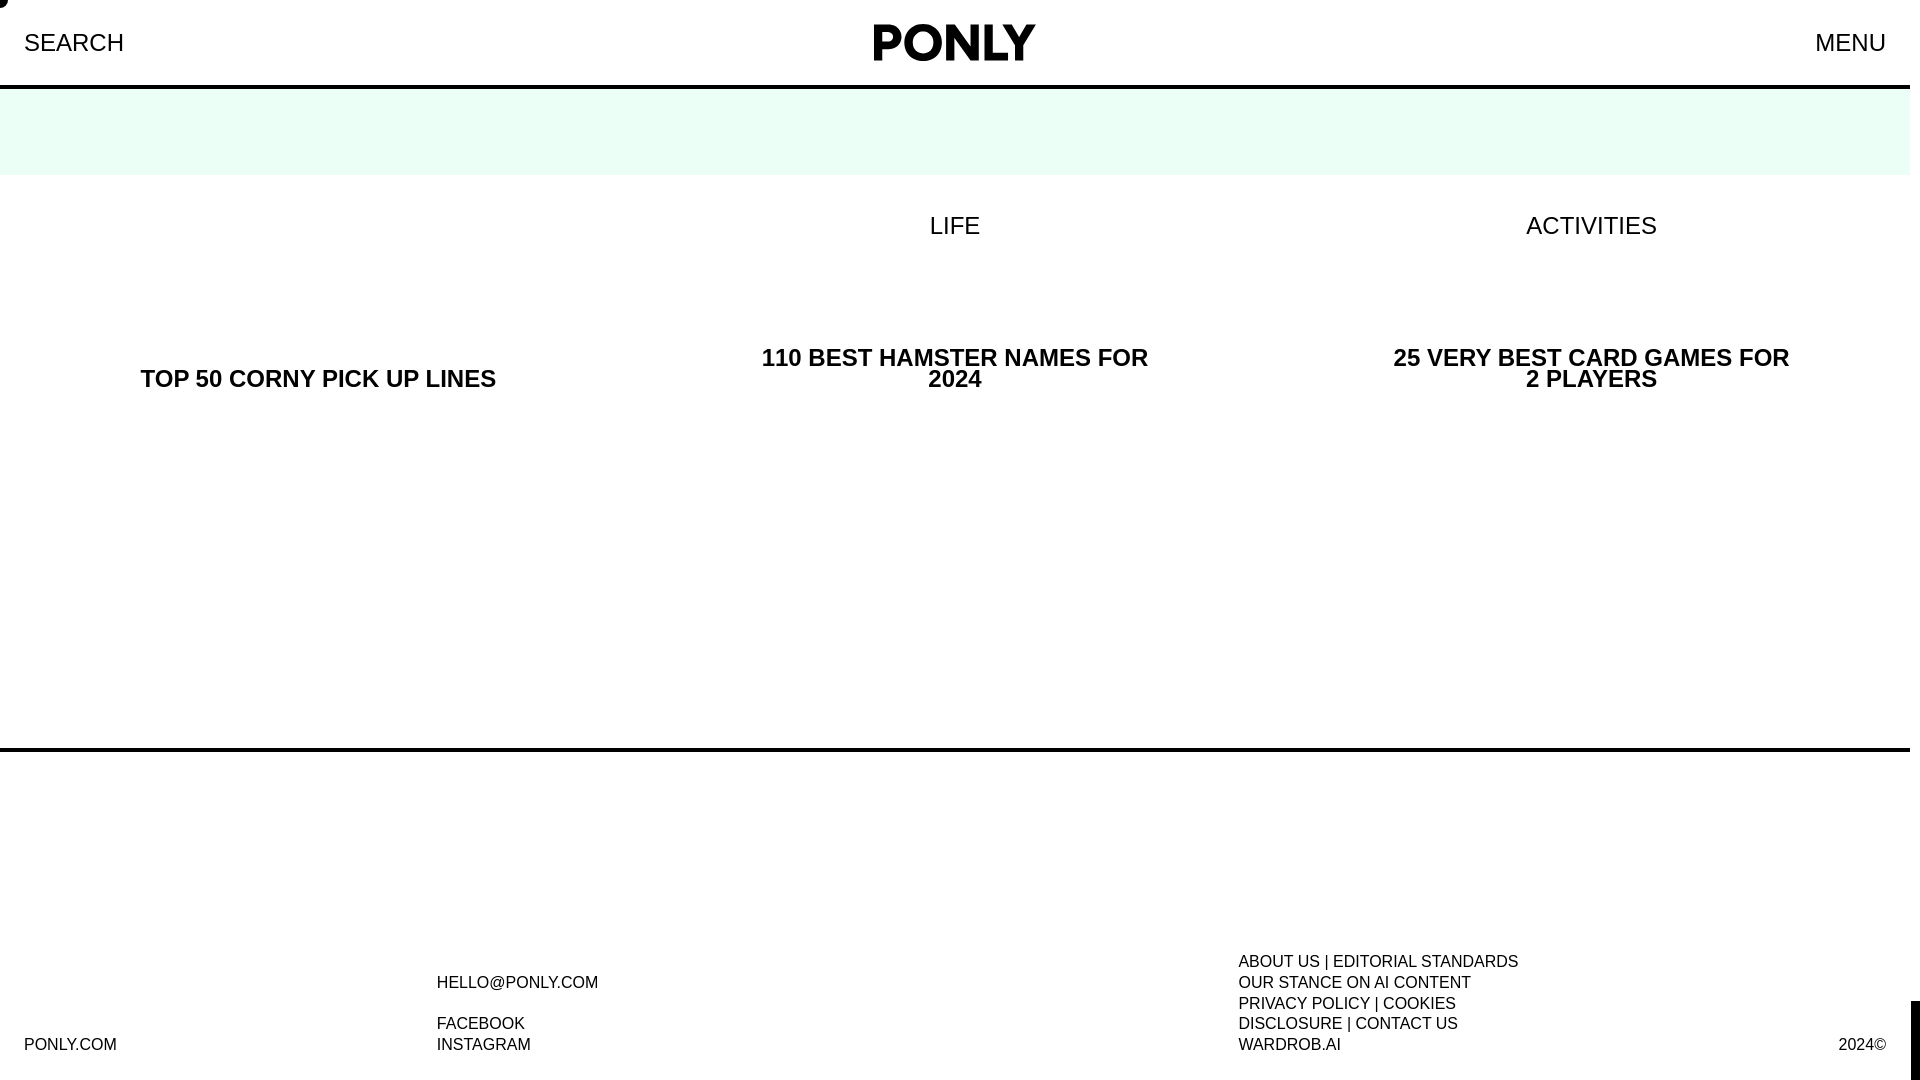 Image resolution: width=1920 pixels, height=1080 pixels. What do you see at coordinates (1279, 960) in the screenshot?
I see `EDITORIAL STANDARDS` at bounding box center [1279, 960].